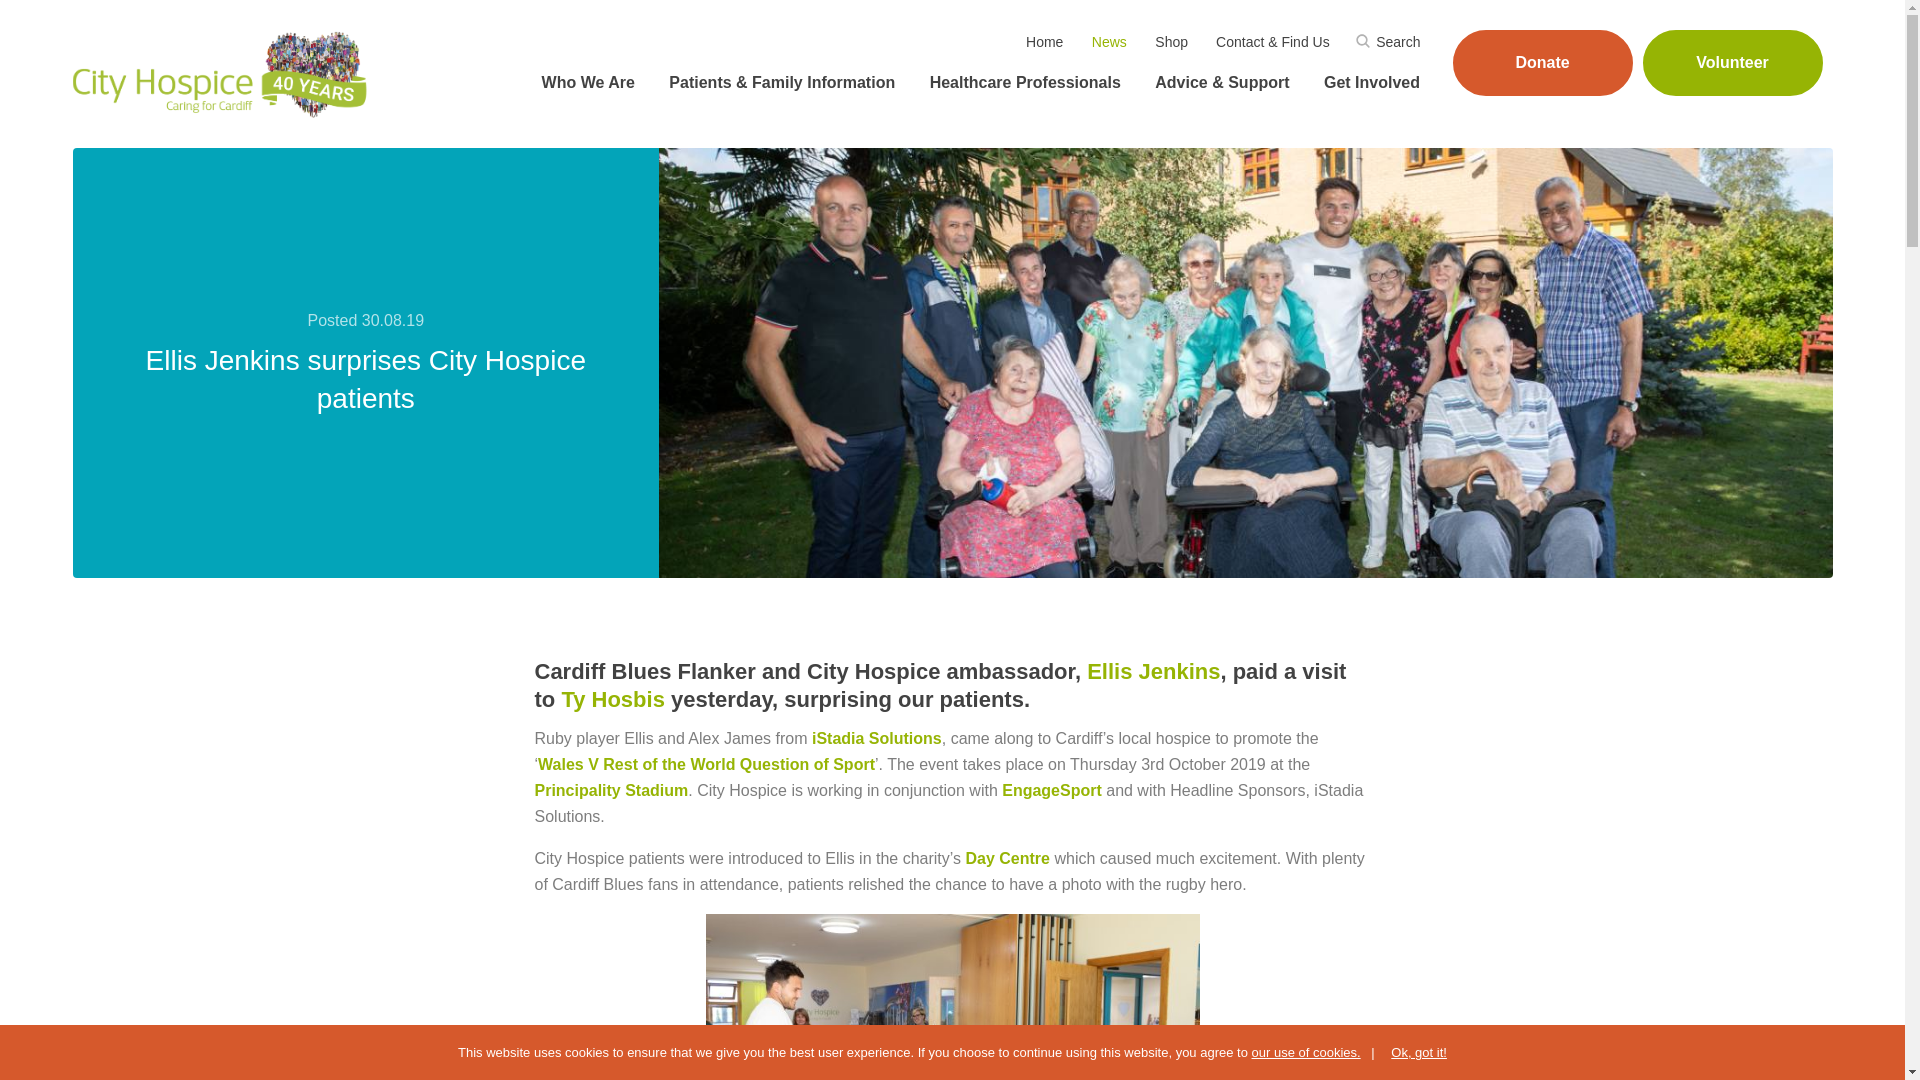 Image resolution: width=1920 pixels, height=1080 pixels. What do you see at coordinates (586, 83) in the screenshot?
I see `Who We Are` at bounding box center [586, 83].